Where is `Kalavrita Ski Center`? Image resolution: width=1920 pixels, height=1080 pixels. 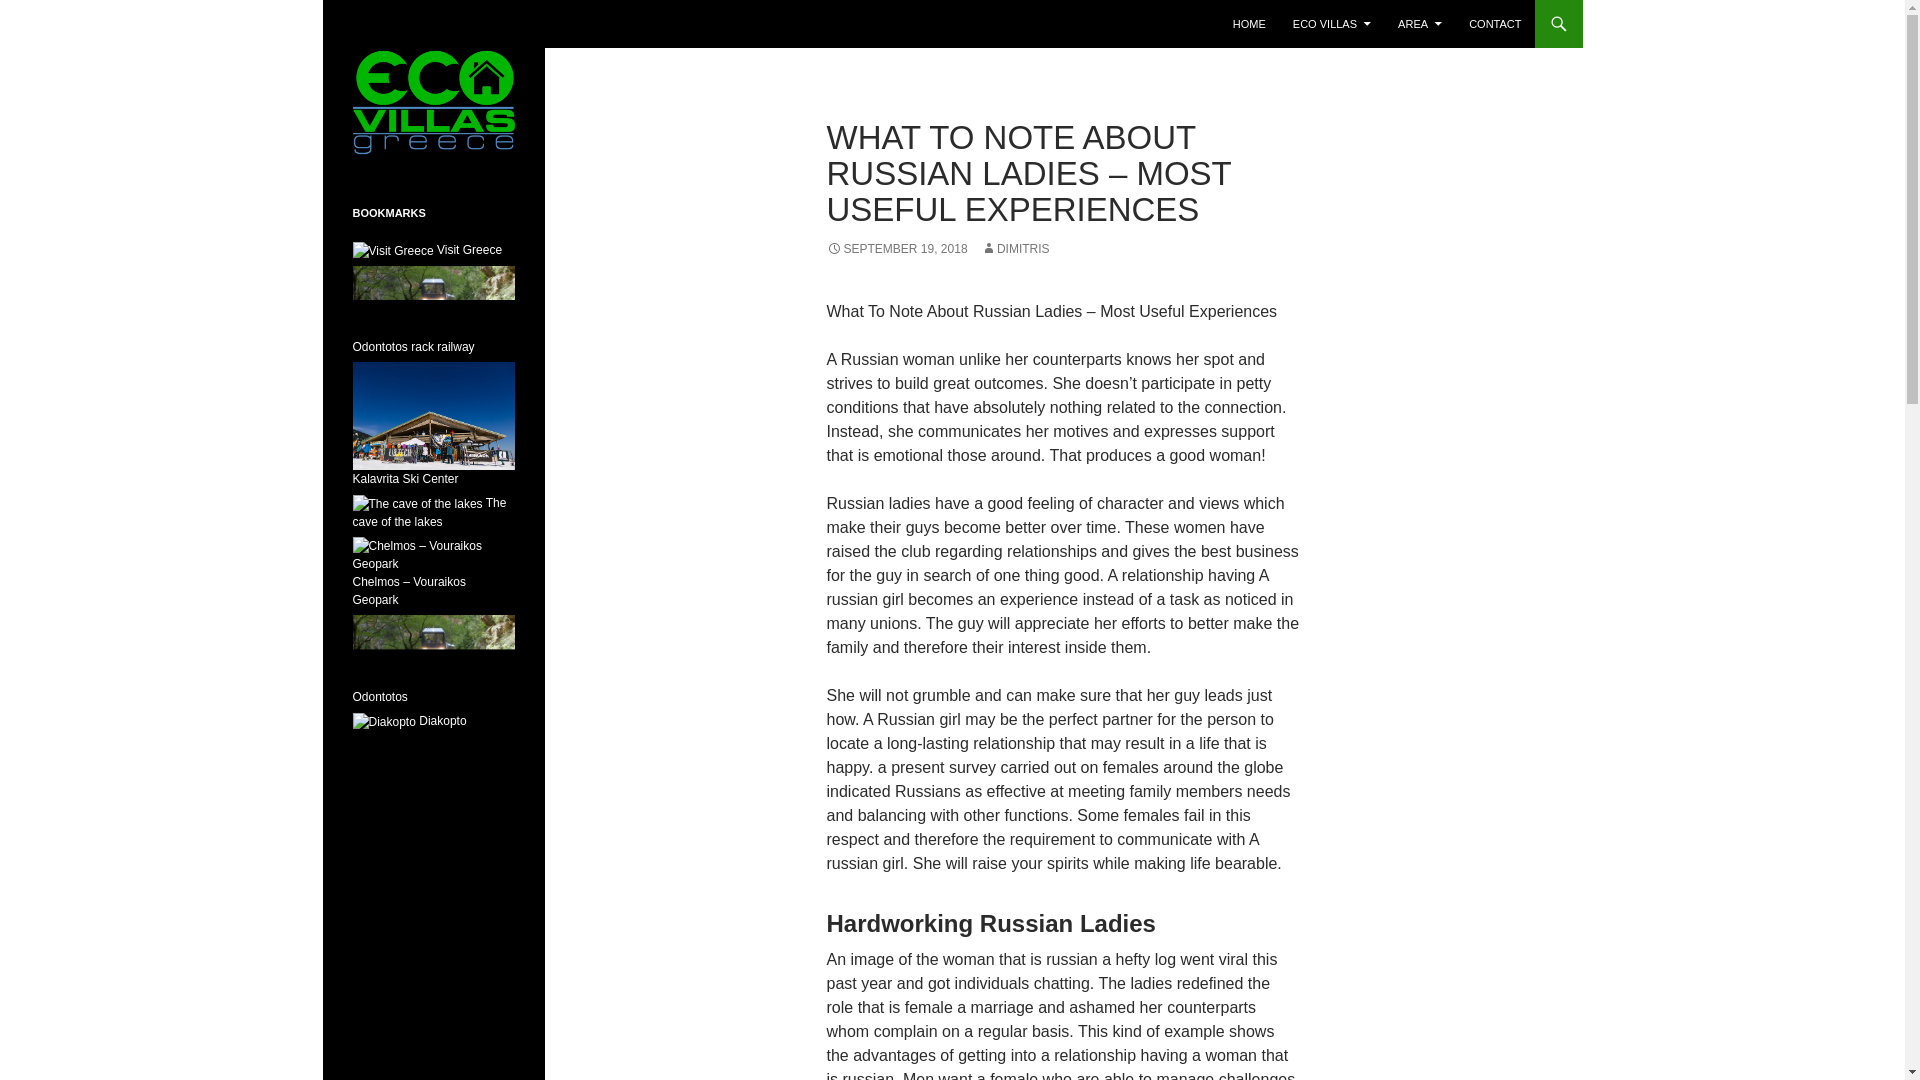 Kalavrita Ski Center is located at coordinates (432, 448).